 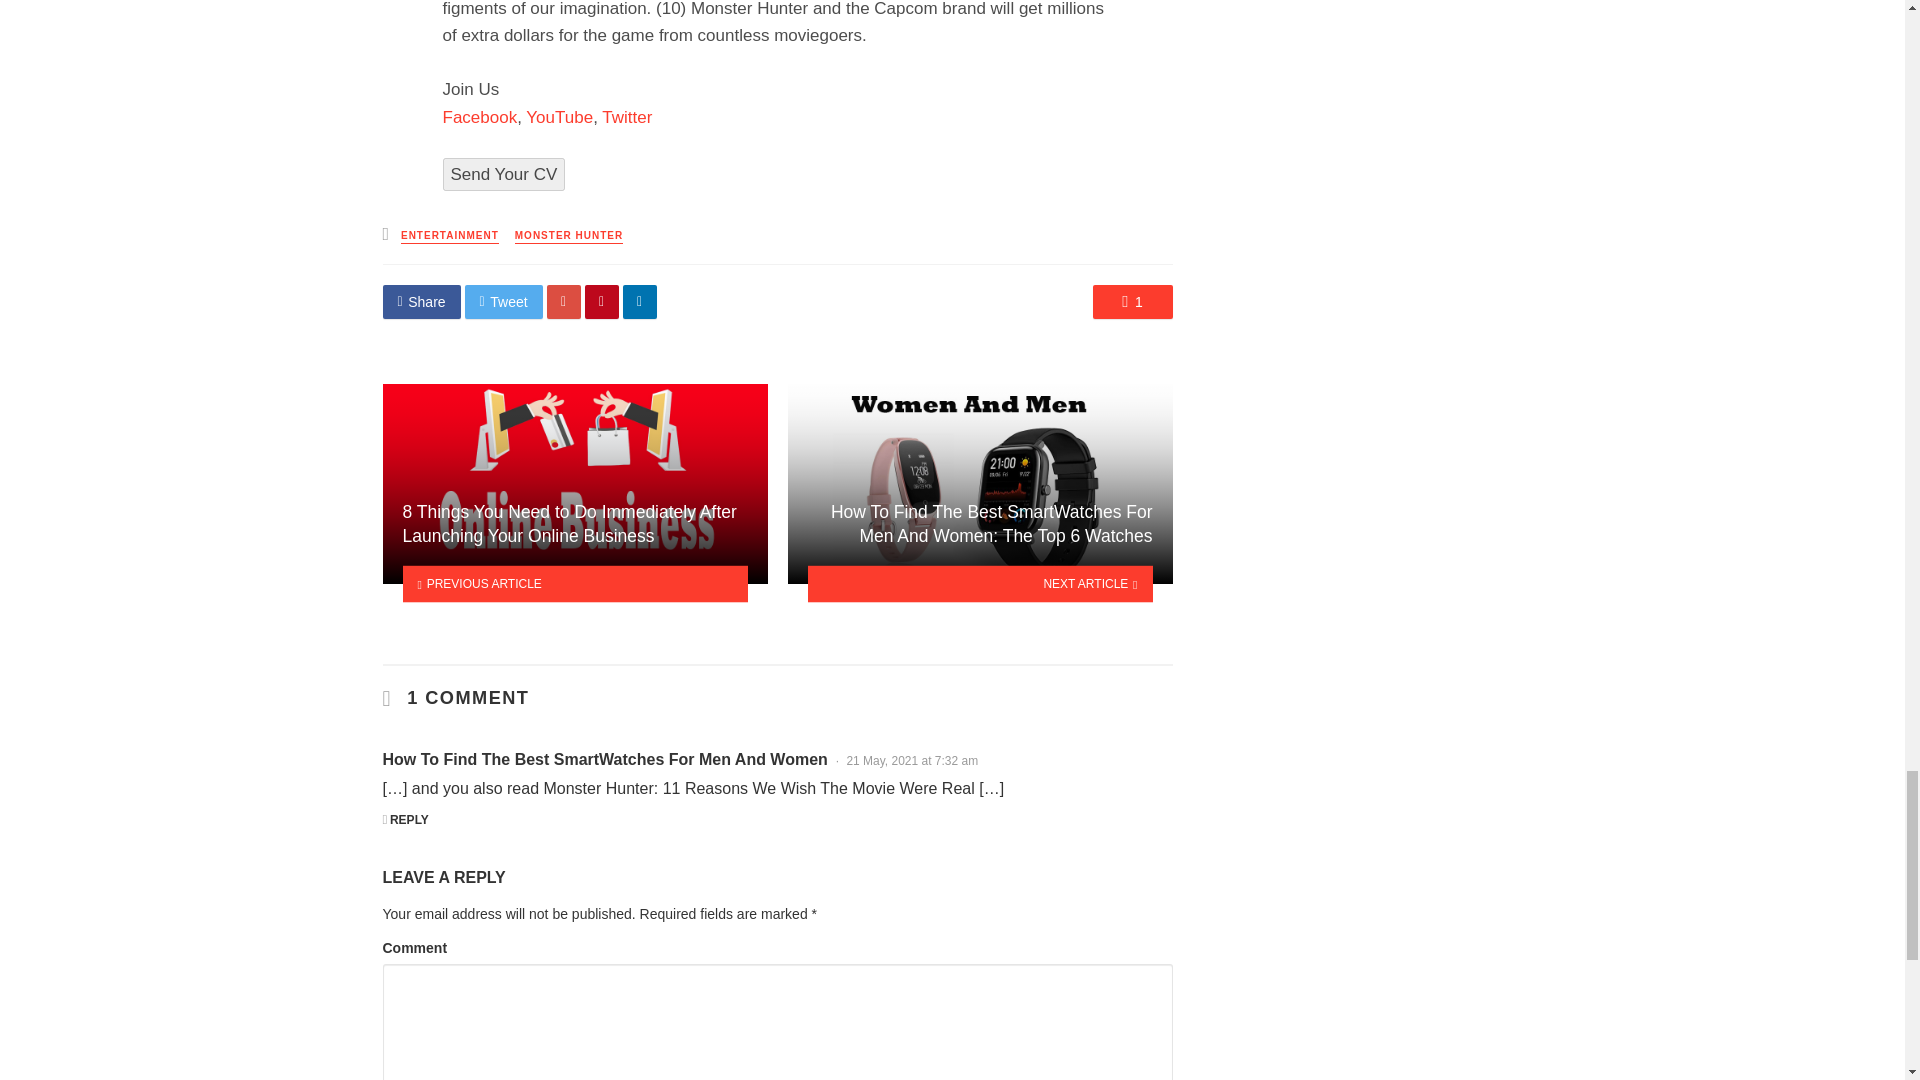 What do you see at coordinates (502, 174) in the screenshot?
I see `Send Your CV` at bounding box center [502, 174].